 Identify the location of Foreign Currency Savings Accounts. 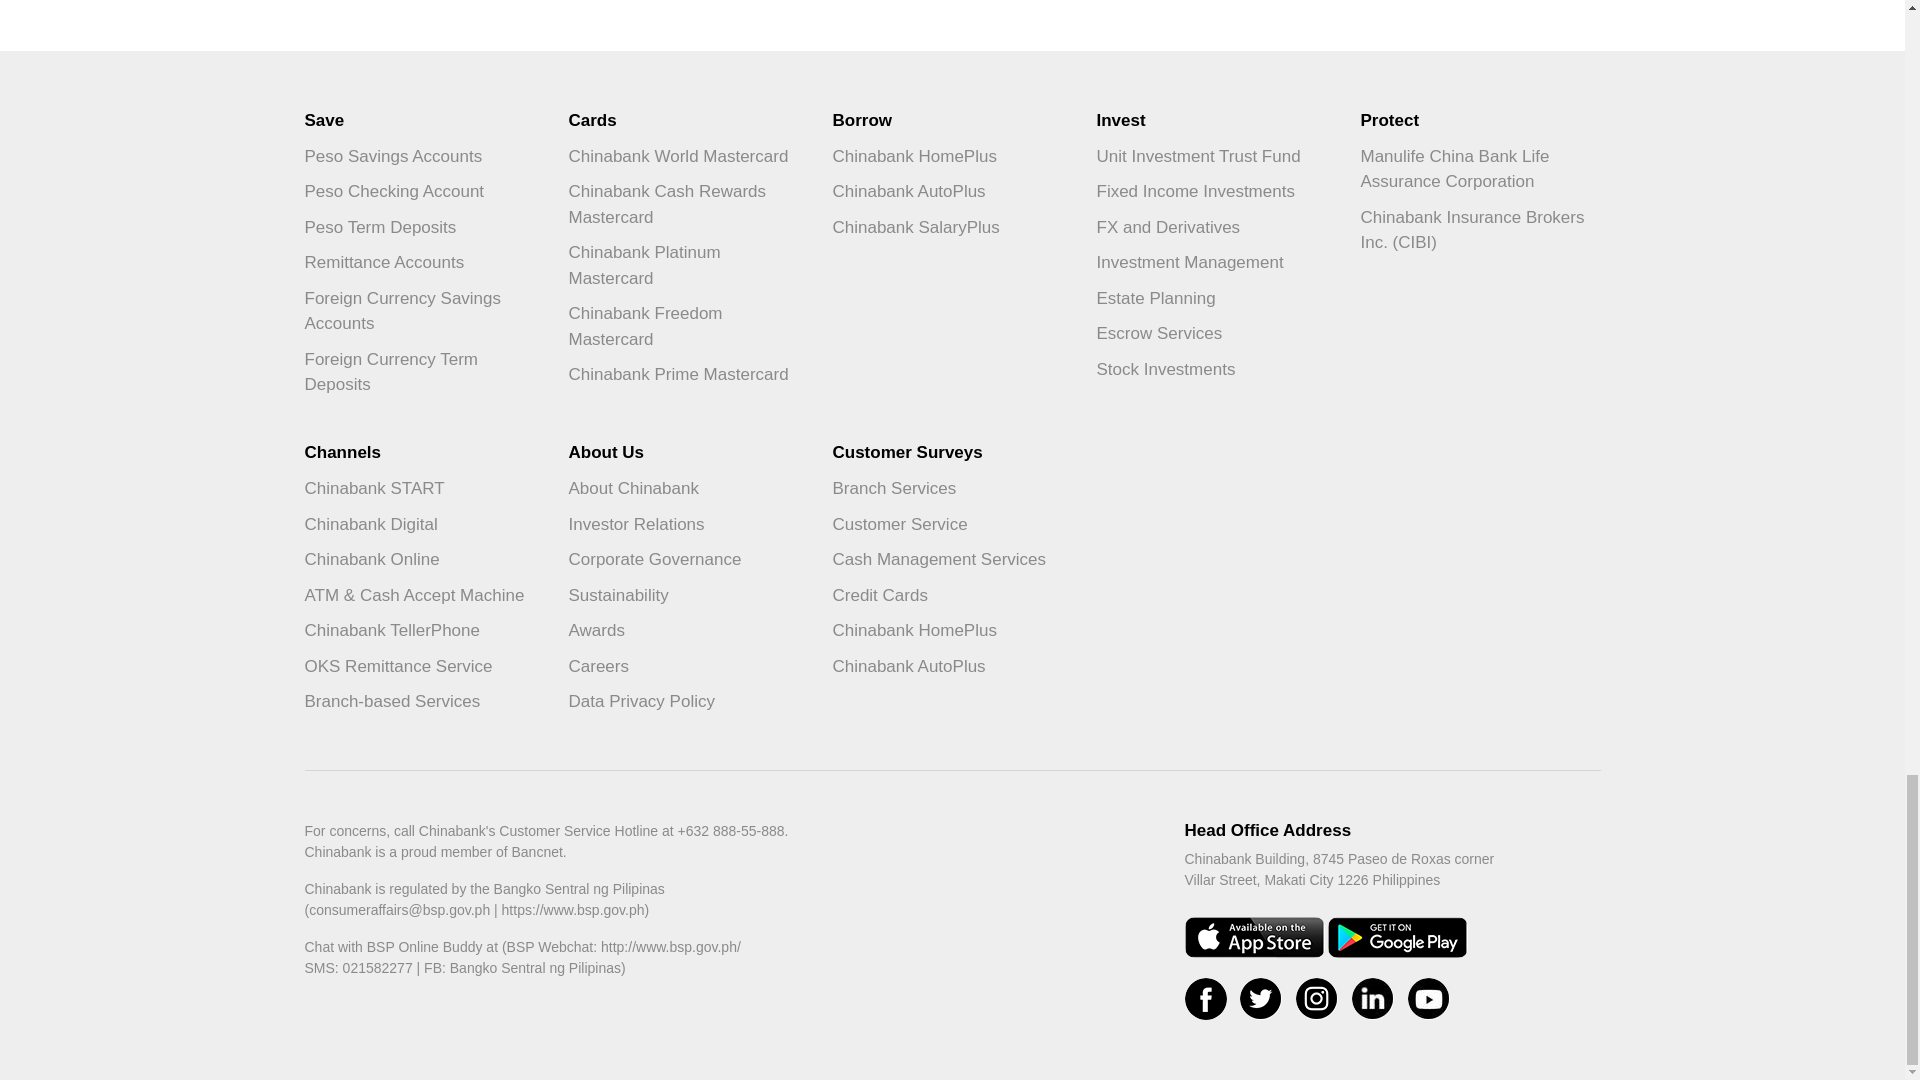
(423, 311).